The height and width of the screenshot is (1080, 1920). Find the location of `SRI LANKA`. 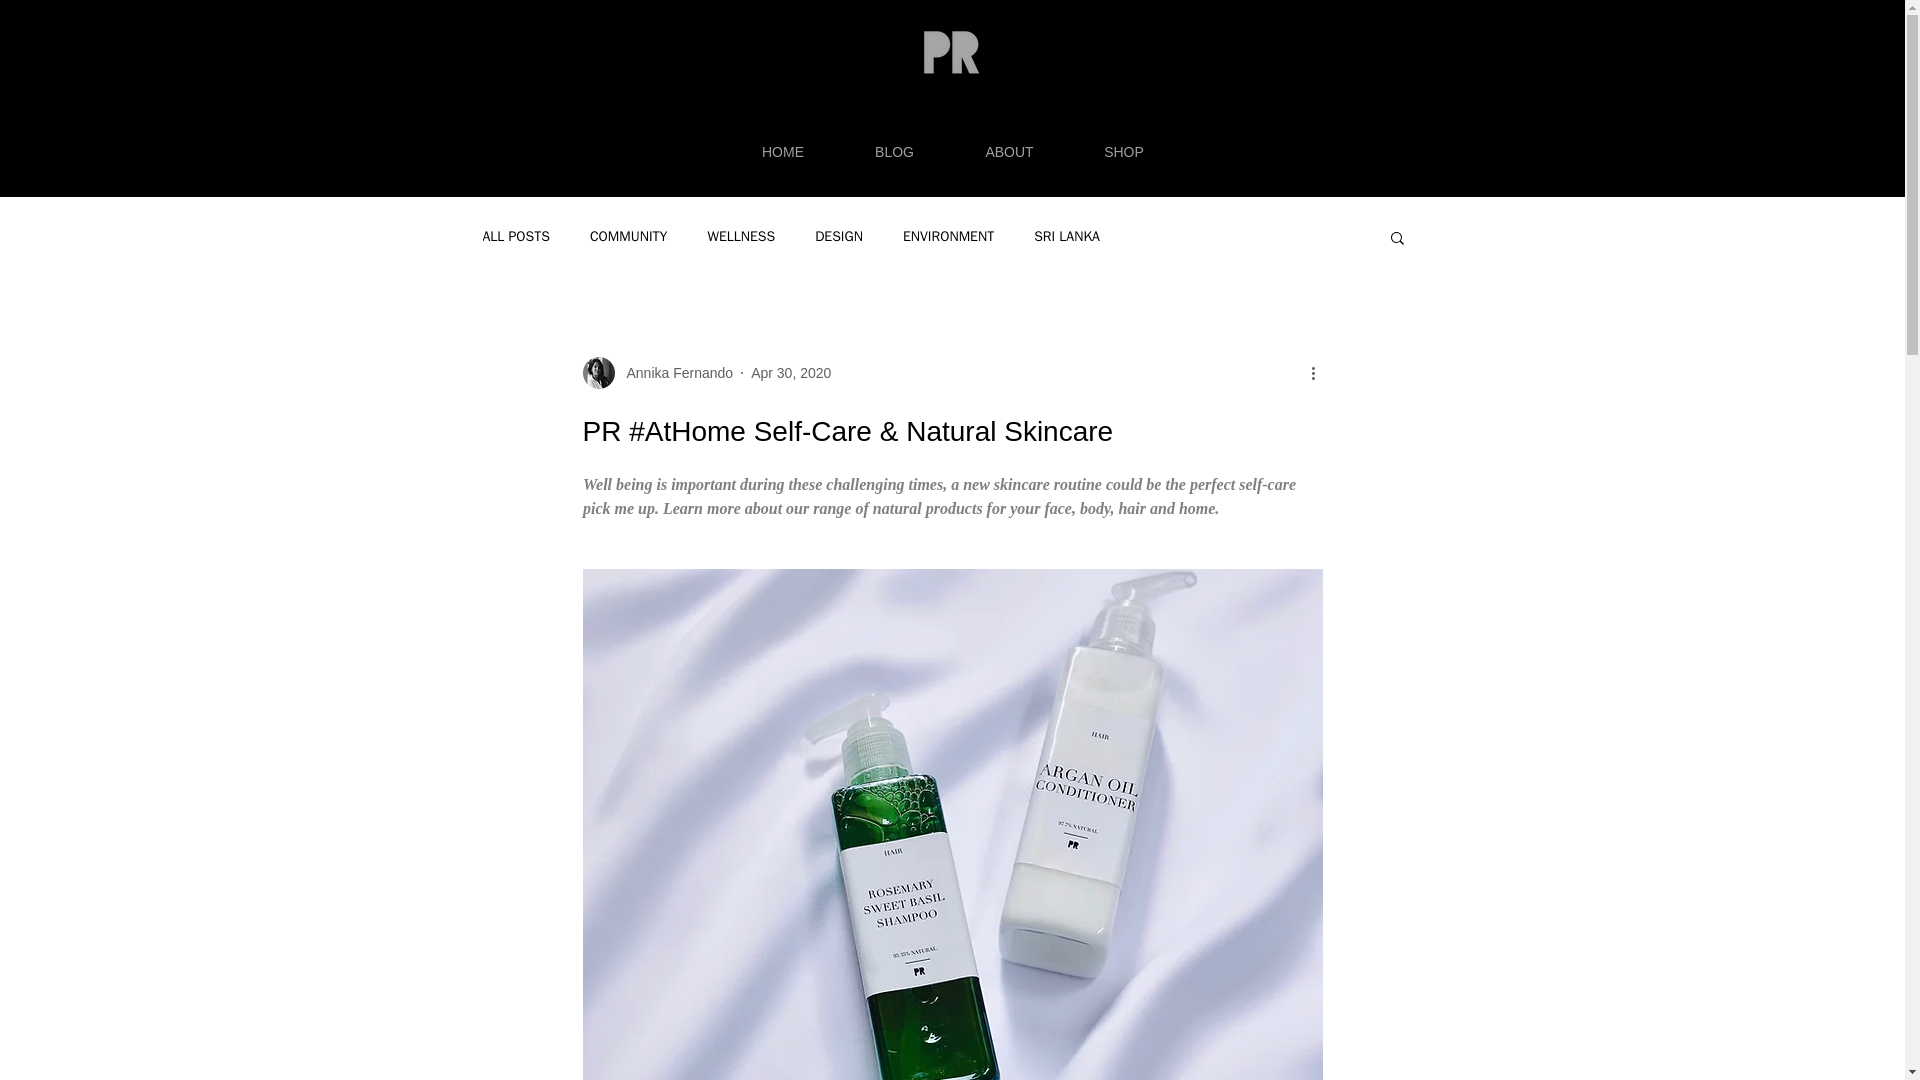

SRI LANKA is located at coordinates (1067, 236).